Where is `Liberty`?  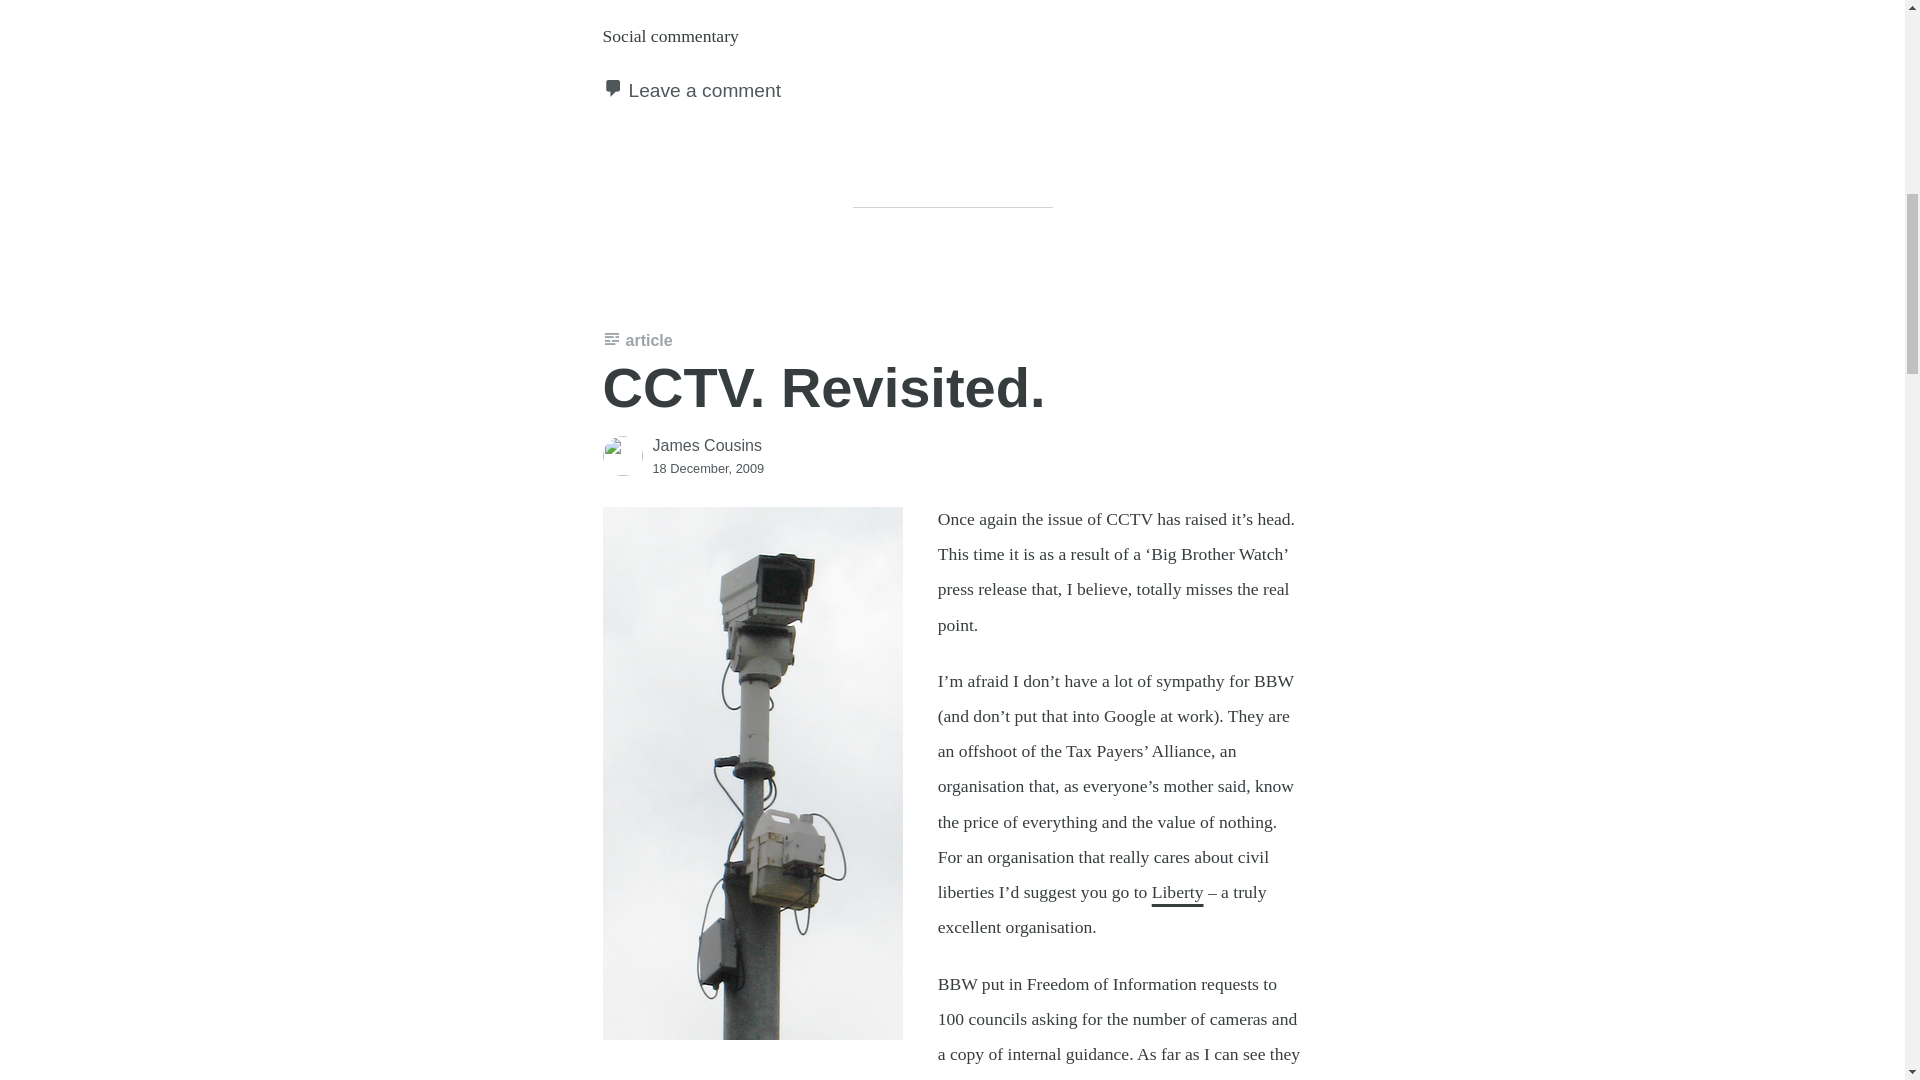 Liberty is located at coordinates (1178, 892).